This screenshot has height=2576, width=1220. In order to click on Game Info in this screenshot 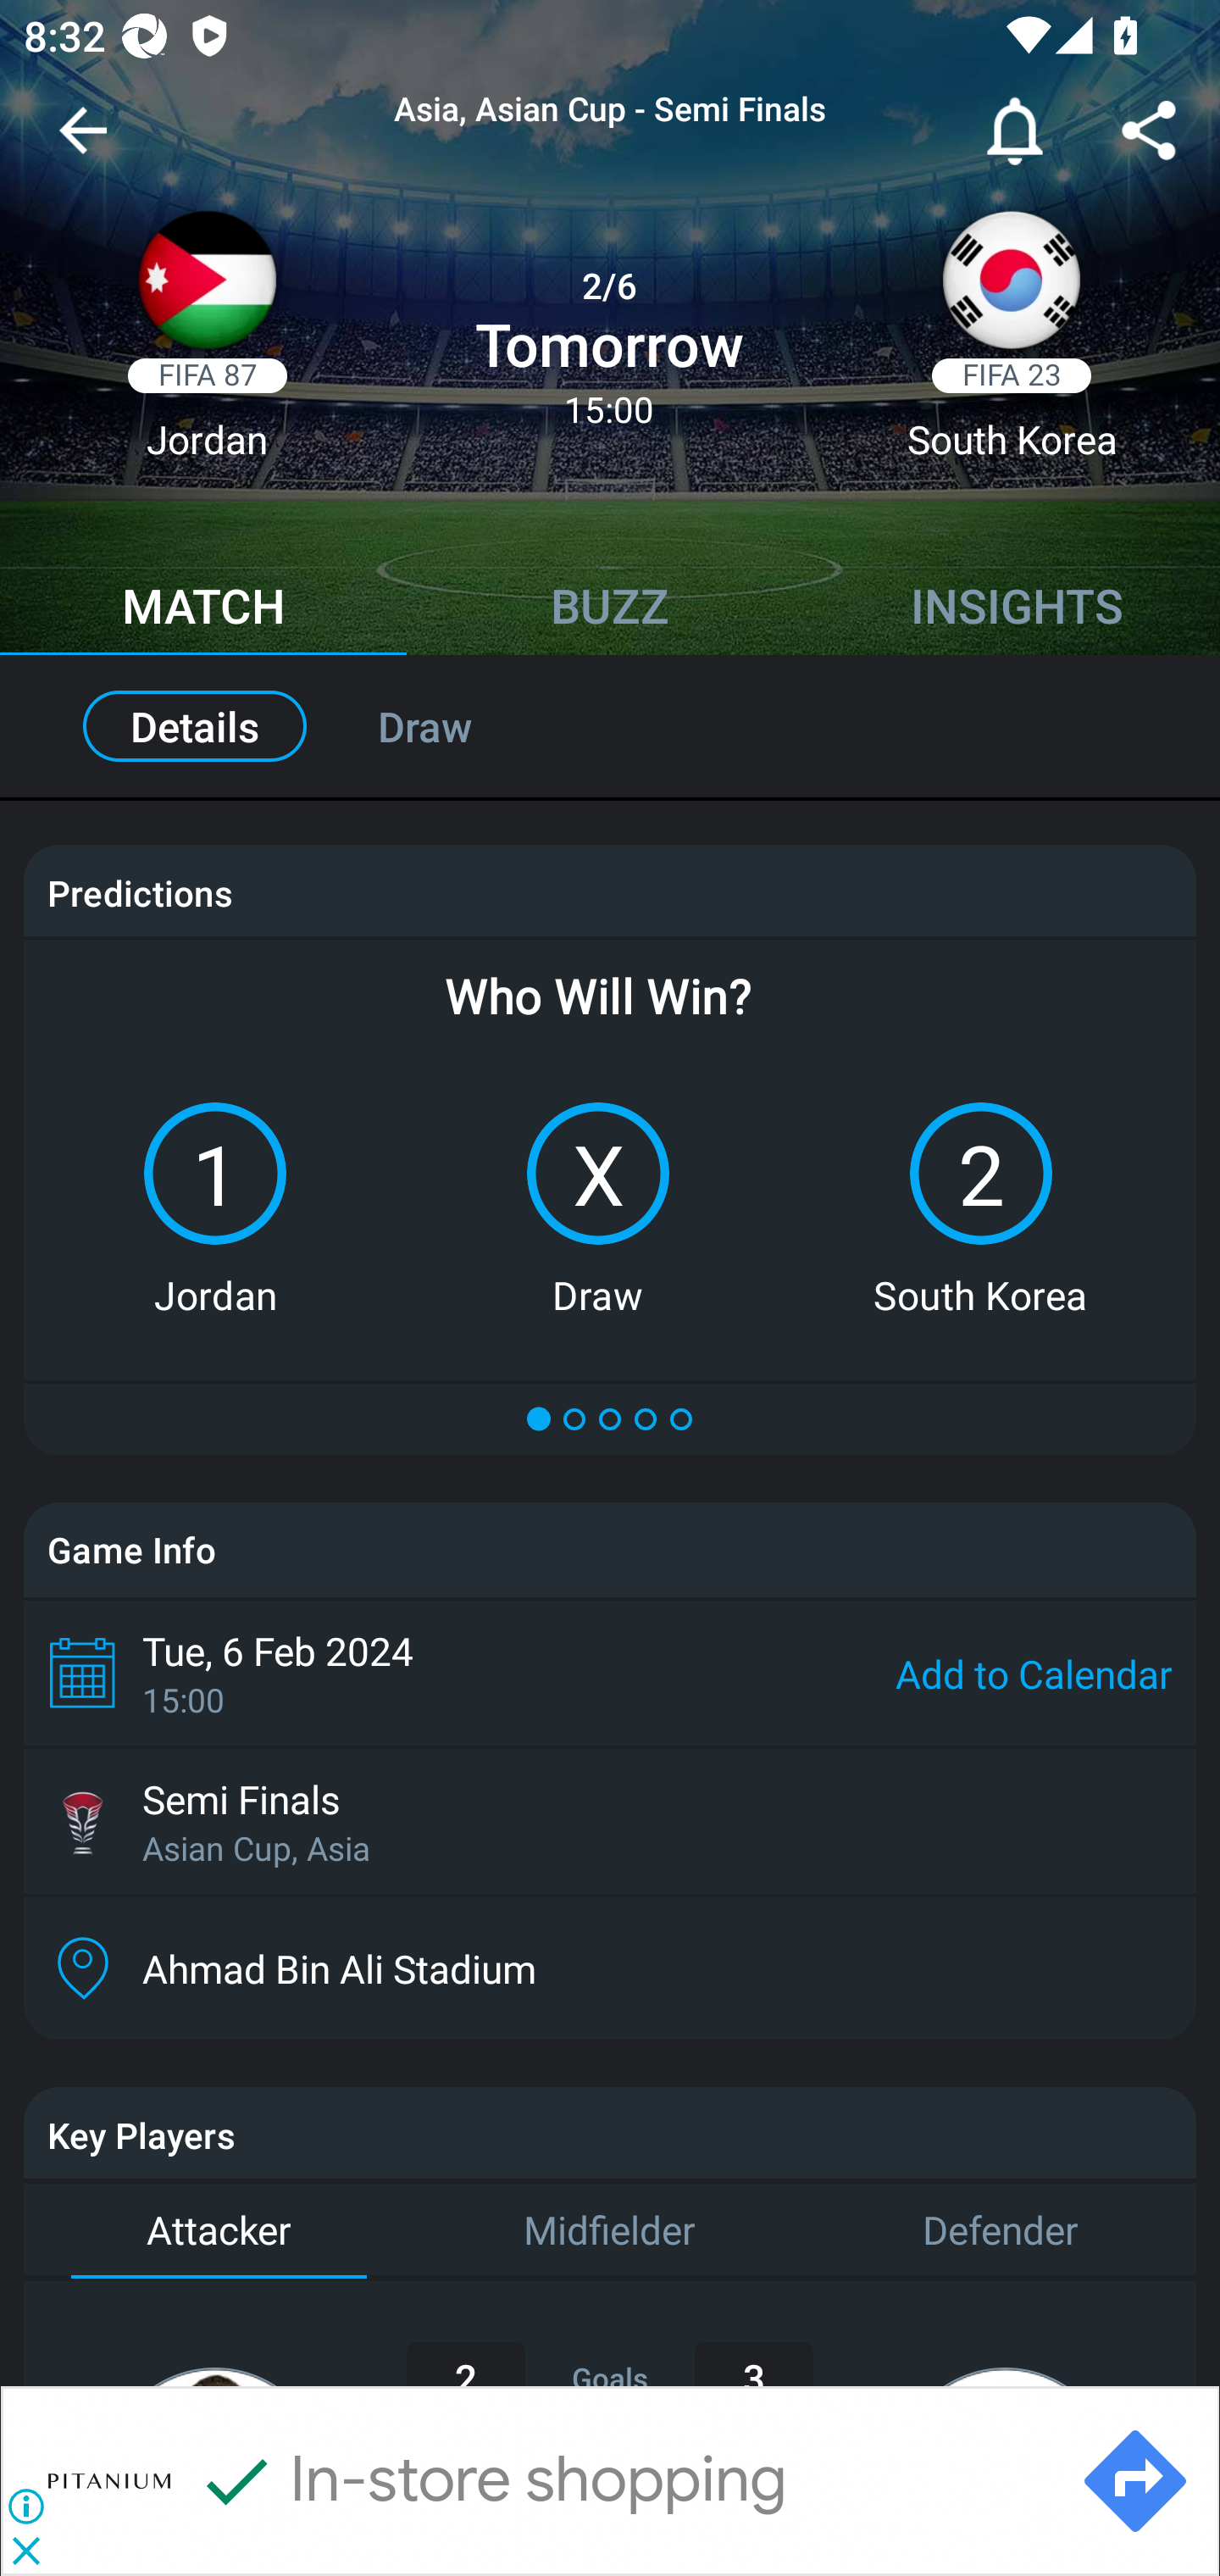, I will do `click(610, 1549)`.